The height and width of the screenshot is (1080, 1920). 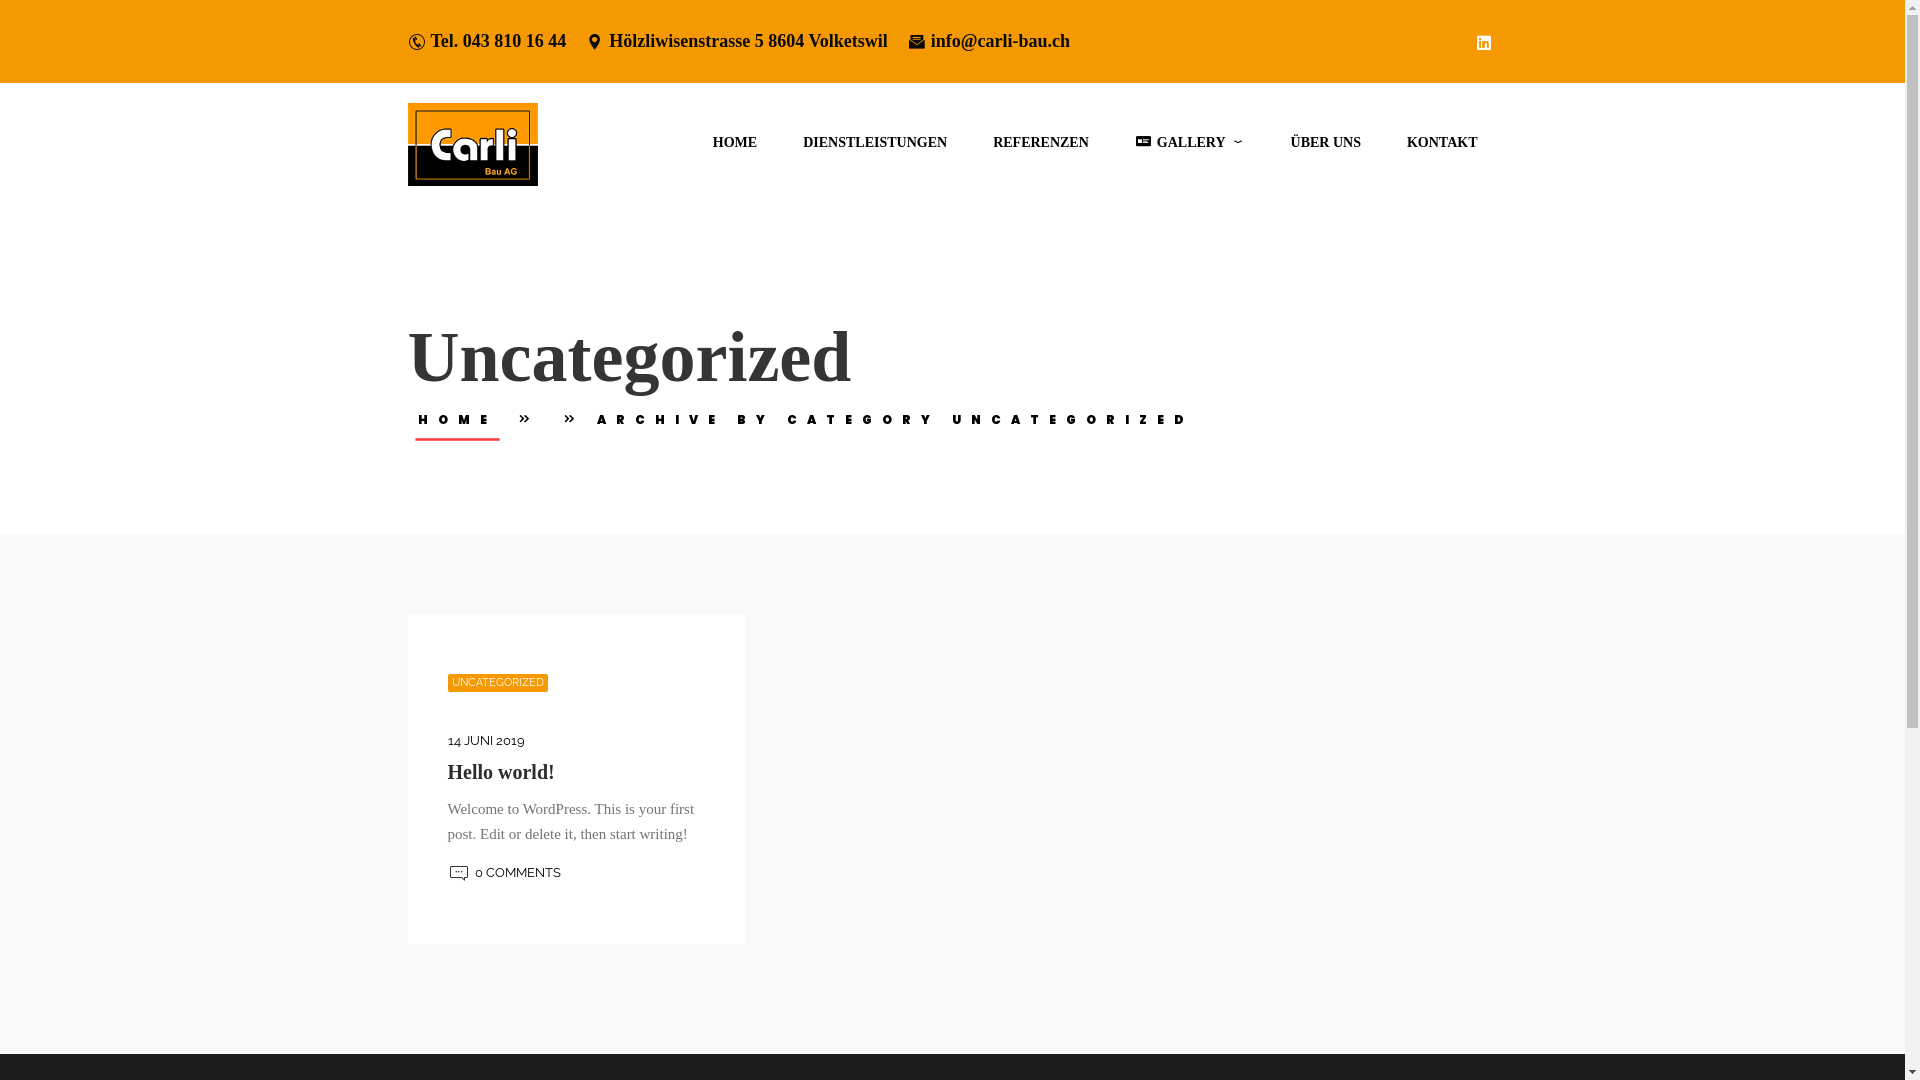 I want to click on HOME, so click(x=735, y=142).